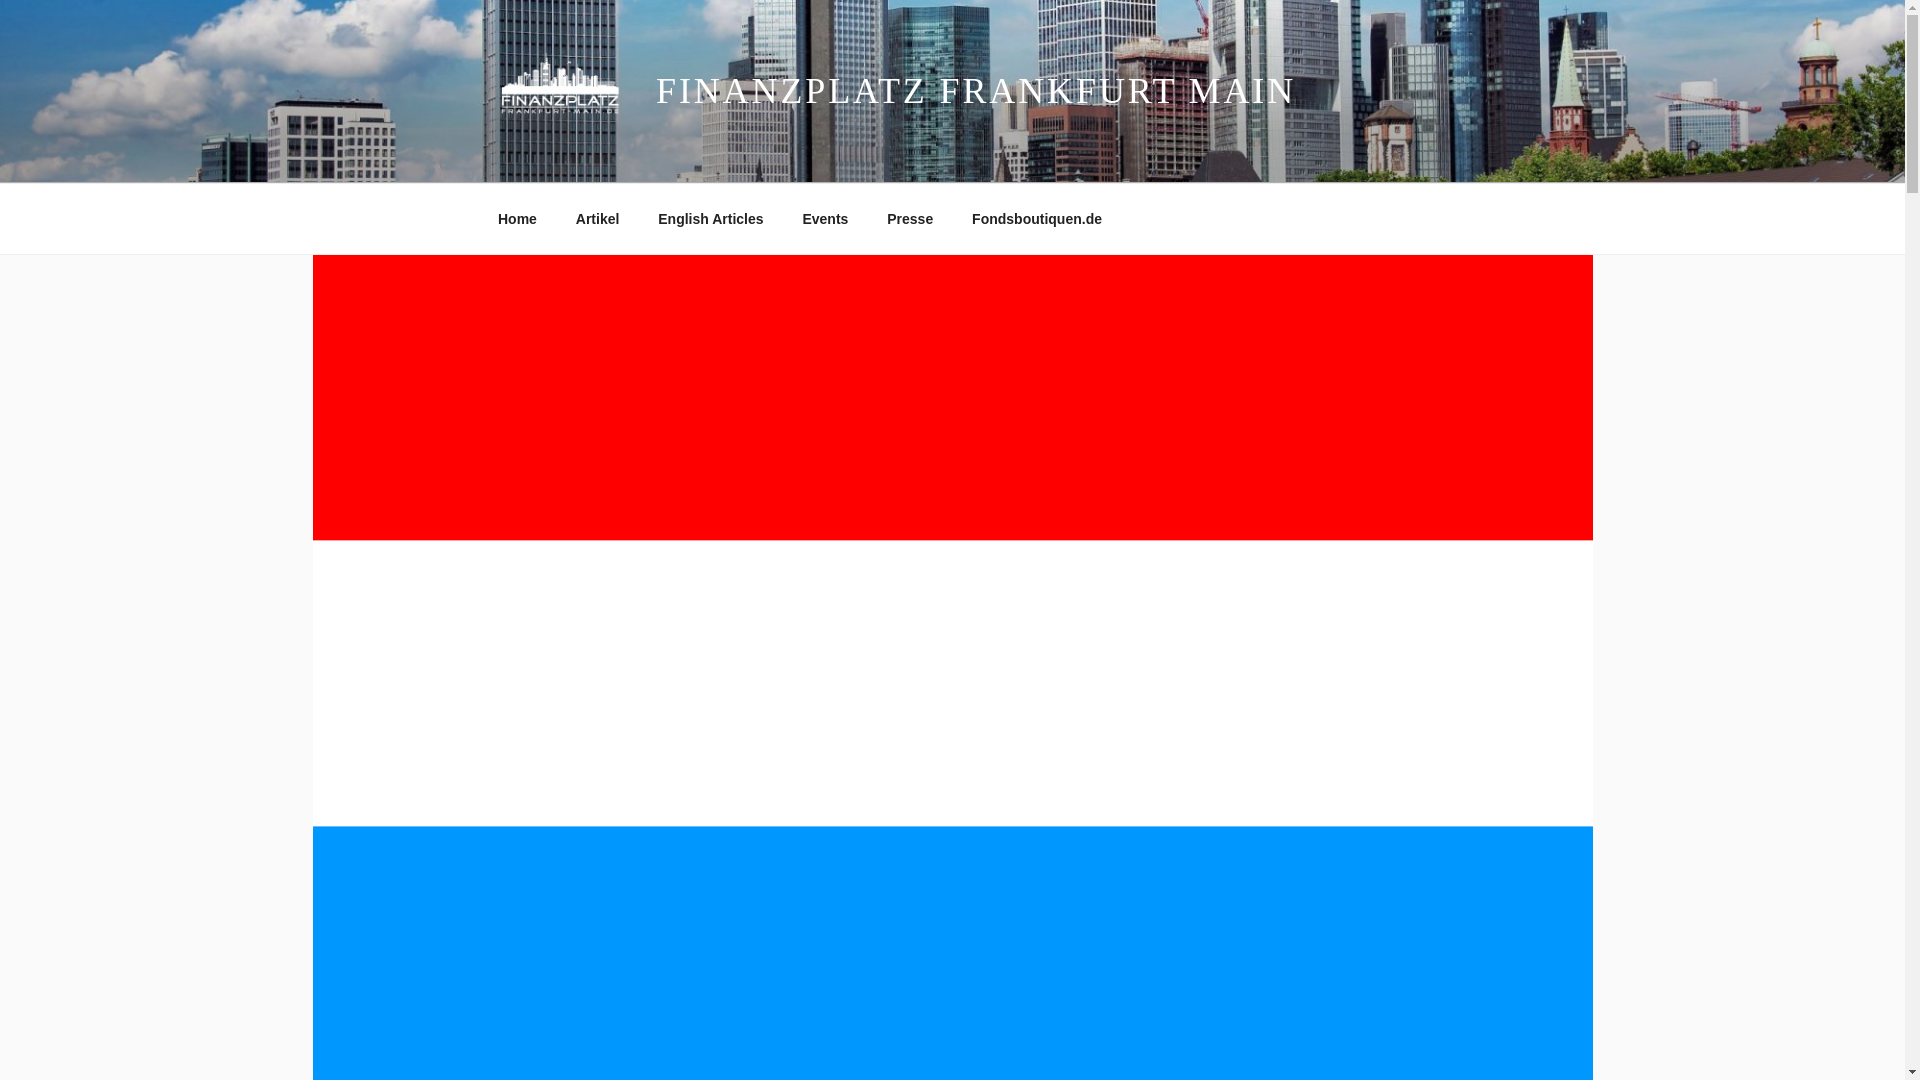 The image size is (1920, 1080). I want to click on Home, so click(517, 218).